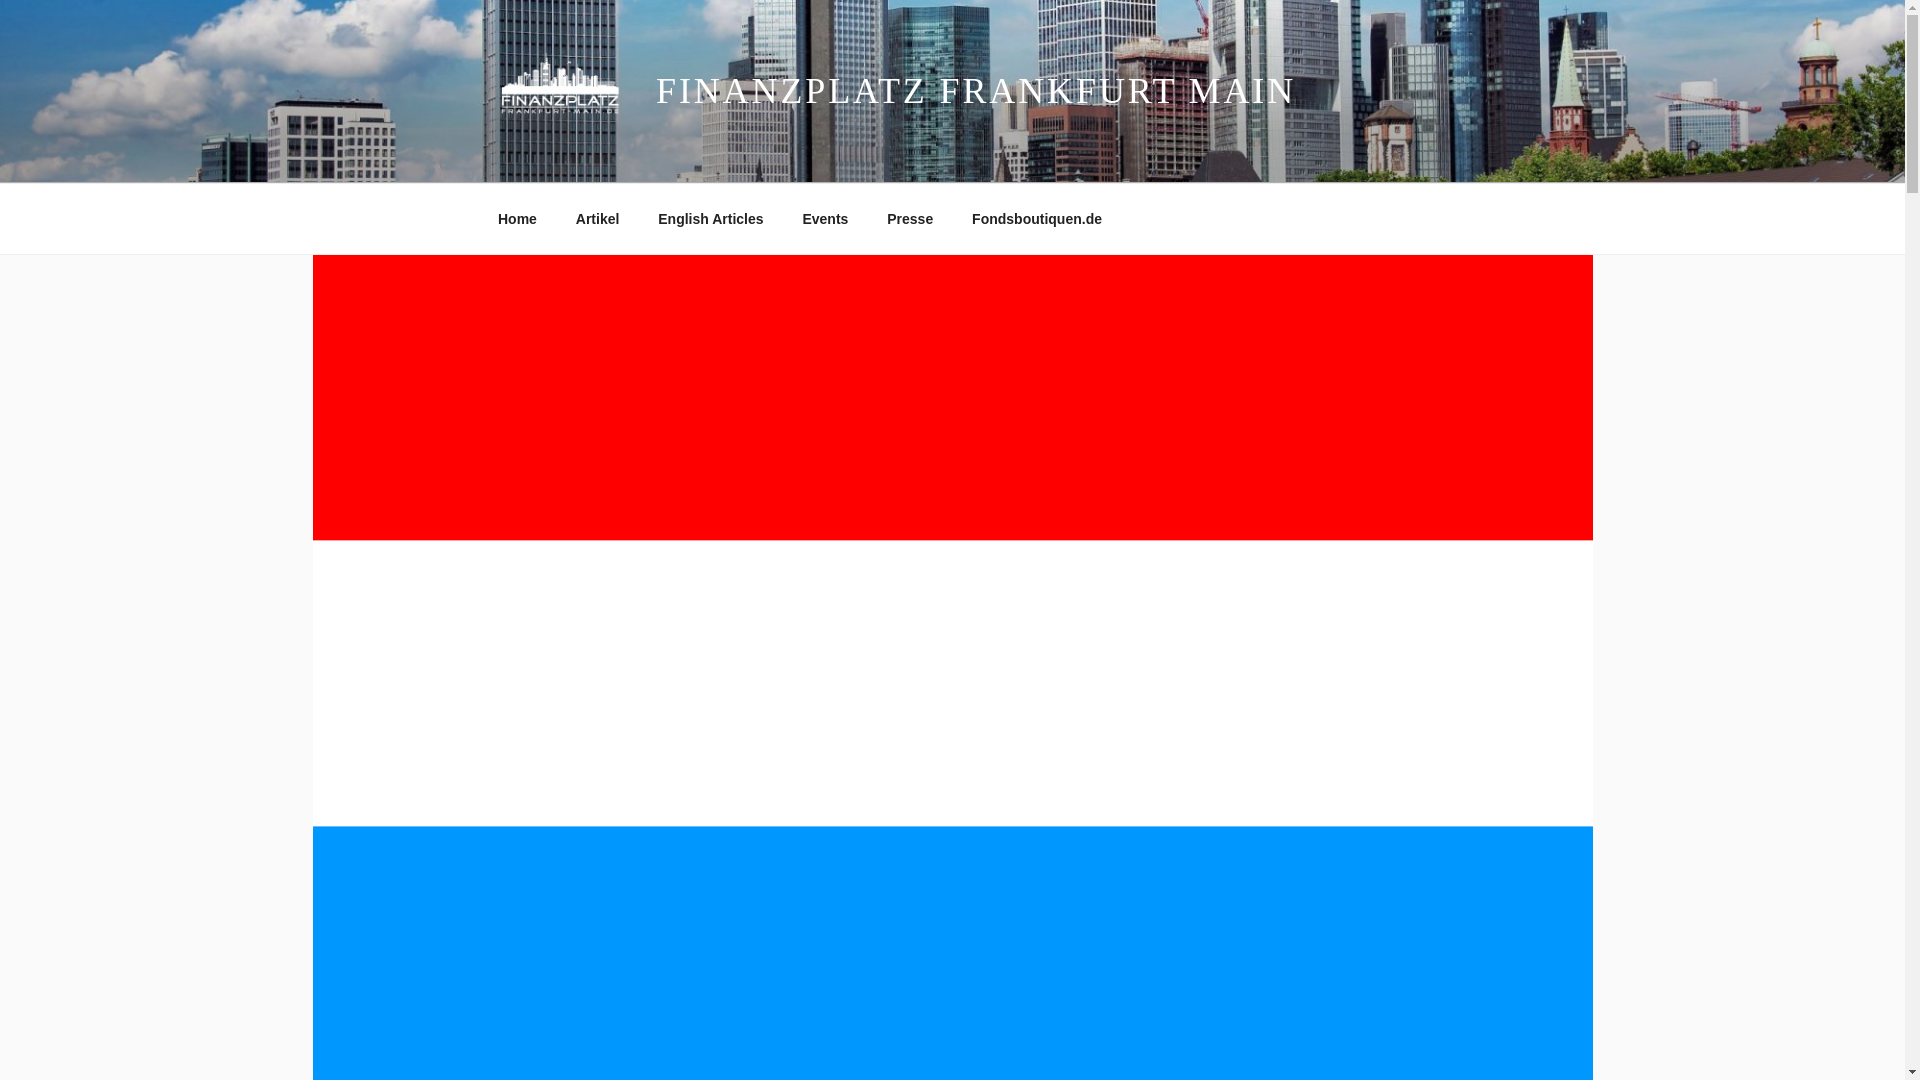 The image size is (1920, 1080). I want to click on Home, so click(517, 218).